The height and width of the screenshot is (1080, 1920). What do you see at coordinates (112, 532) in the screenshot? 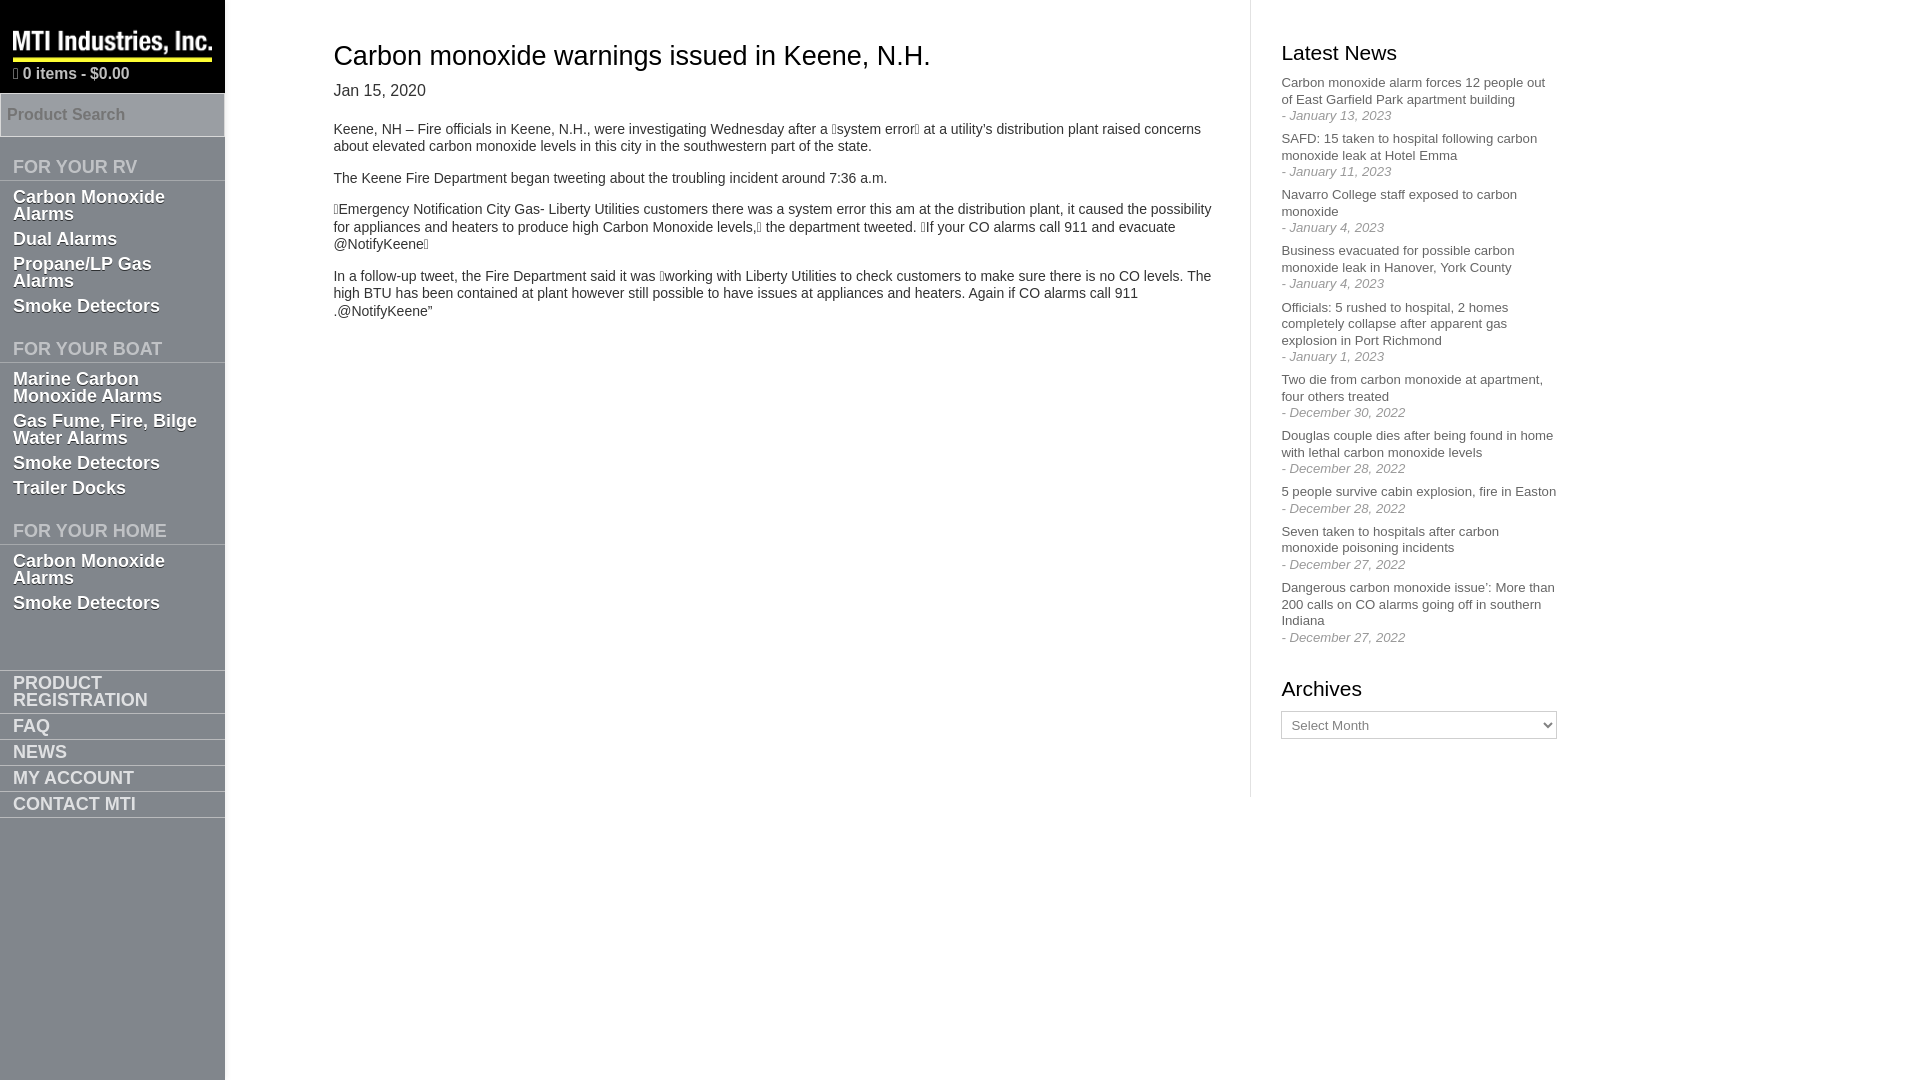
I see `FOR YOUR HOME` at bounding box center [112, 532].